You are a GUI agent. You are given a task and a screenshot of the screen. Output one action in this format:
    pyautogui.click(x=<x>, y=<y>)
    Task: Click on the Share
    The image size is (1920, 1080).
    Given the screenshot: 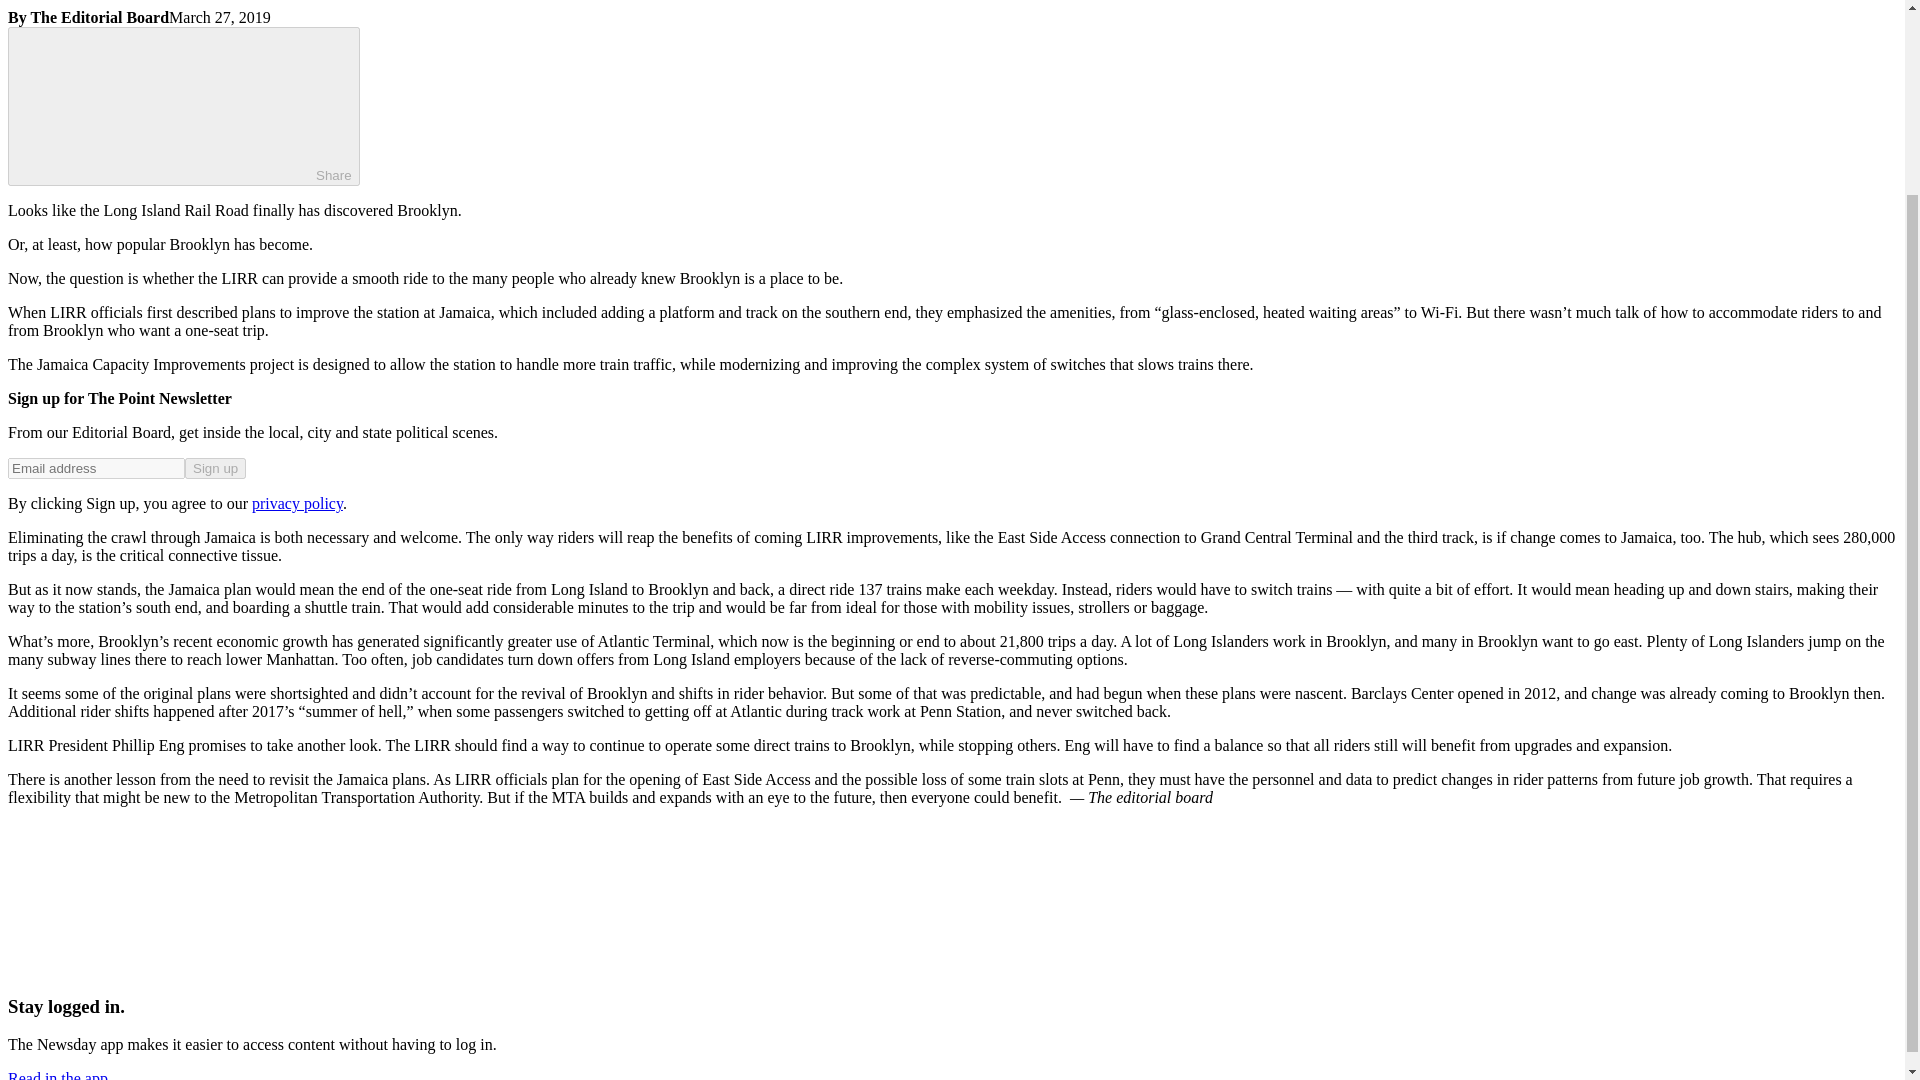 What is the action you would take?
    pyautogui.click(x=184, y=106)
    